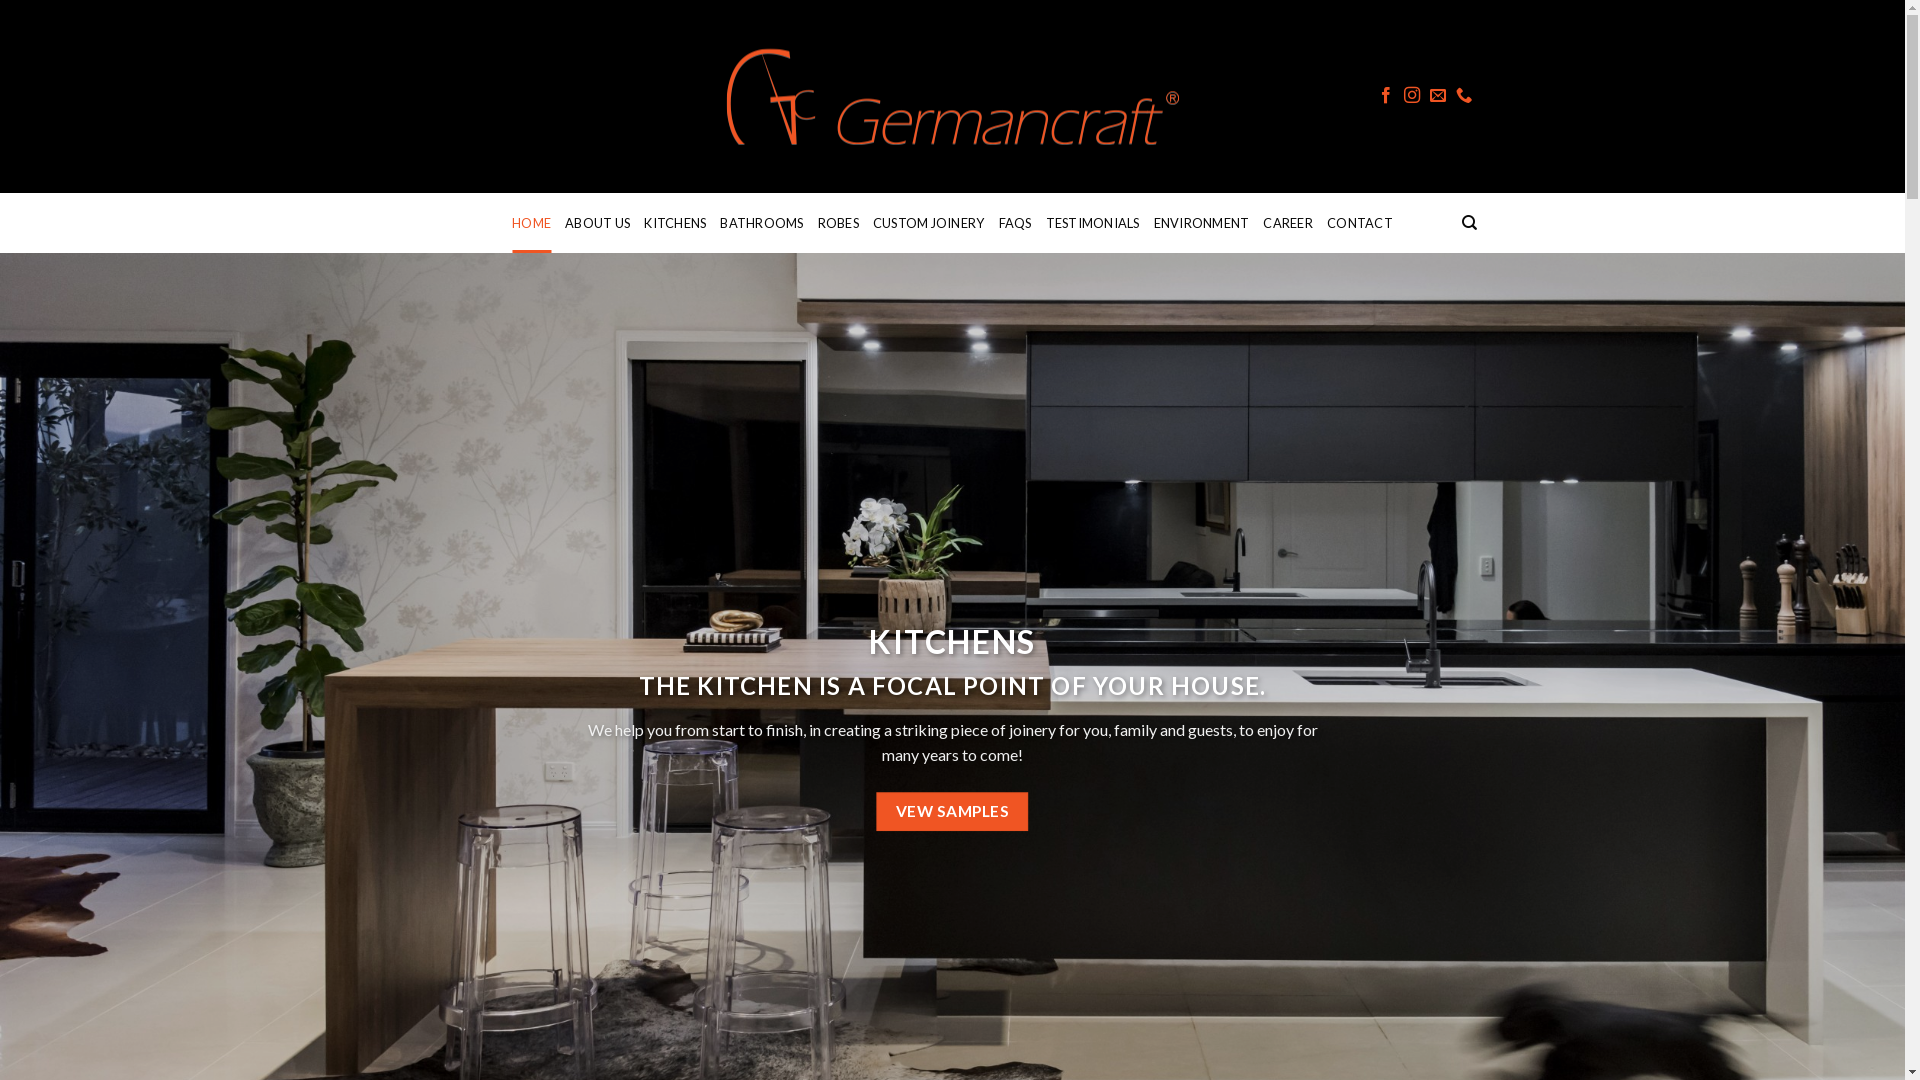 The image size is (1920, 1080). What do you see at coordinates (929, 223) in the screenshot?
I see `CUSTOM JOINERY` at bounding box center [929, 223].